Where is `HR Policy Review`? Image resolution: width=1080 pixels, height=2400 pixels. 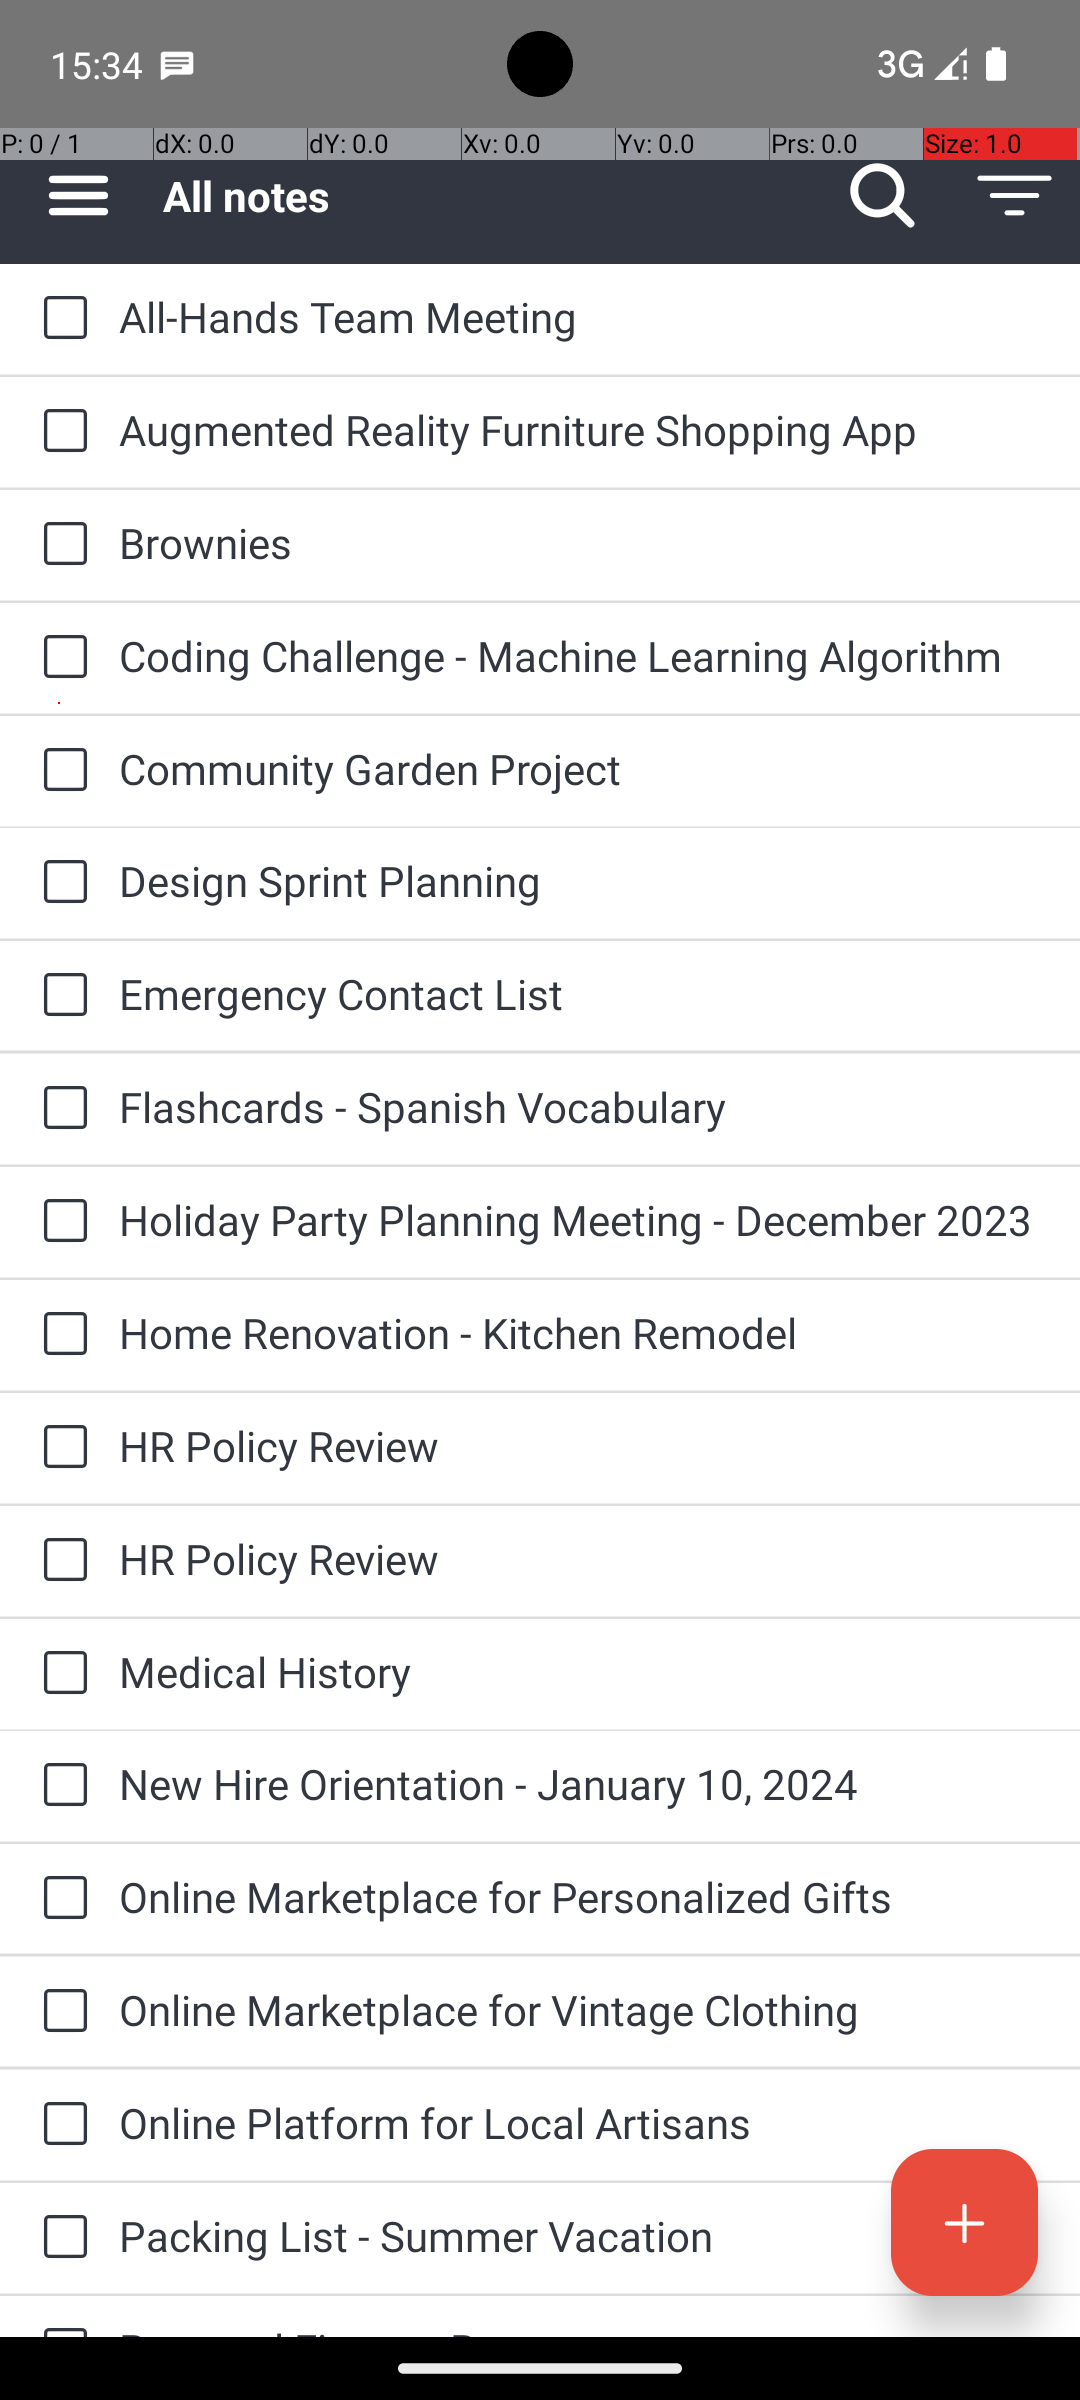 HR Policy Review is located at coordinates (580, 1446).